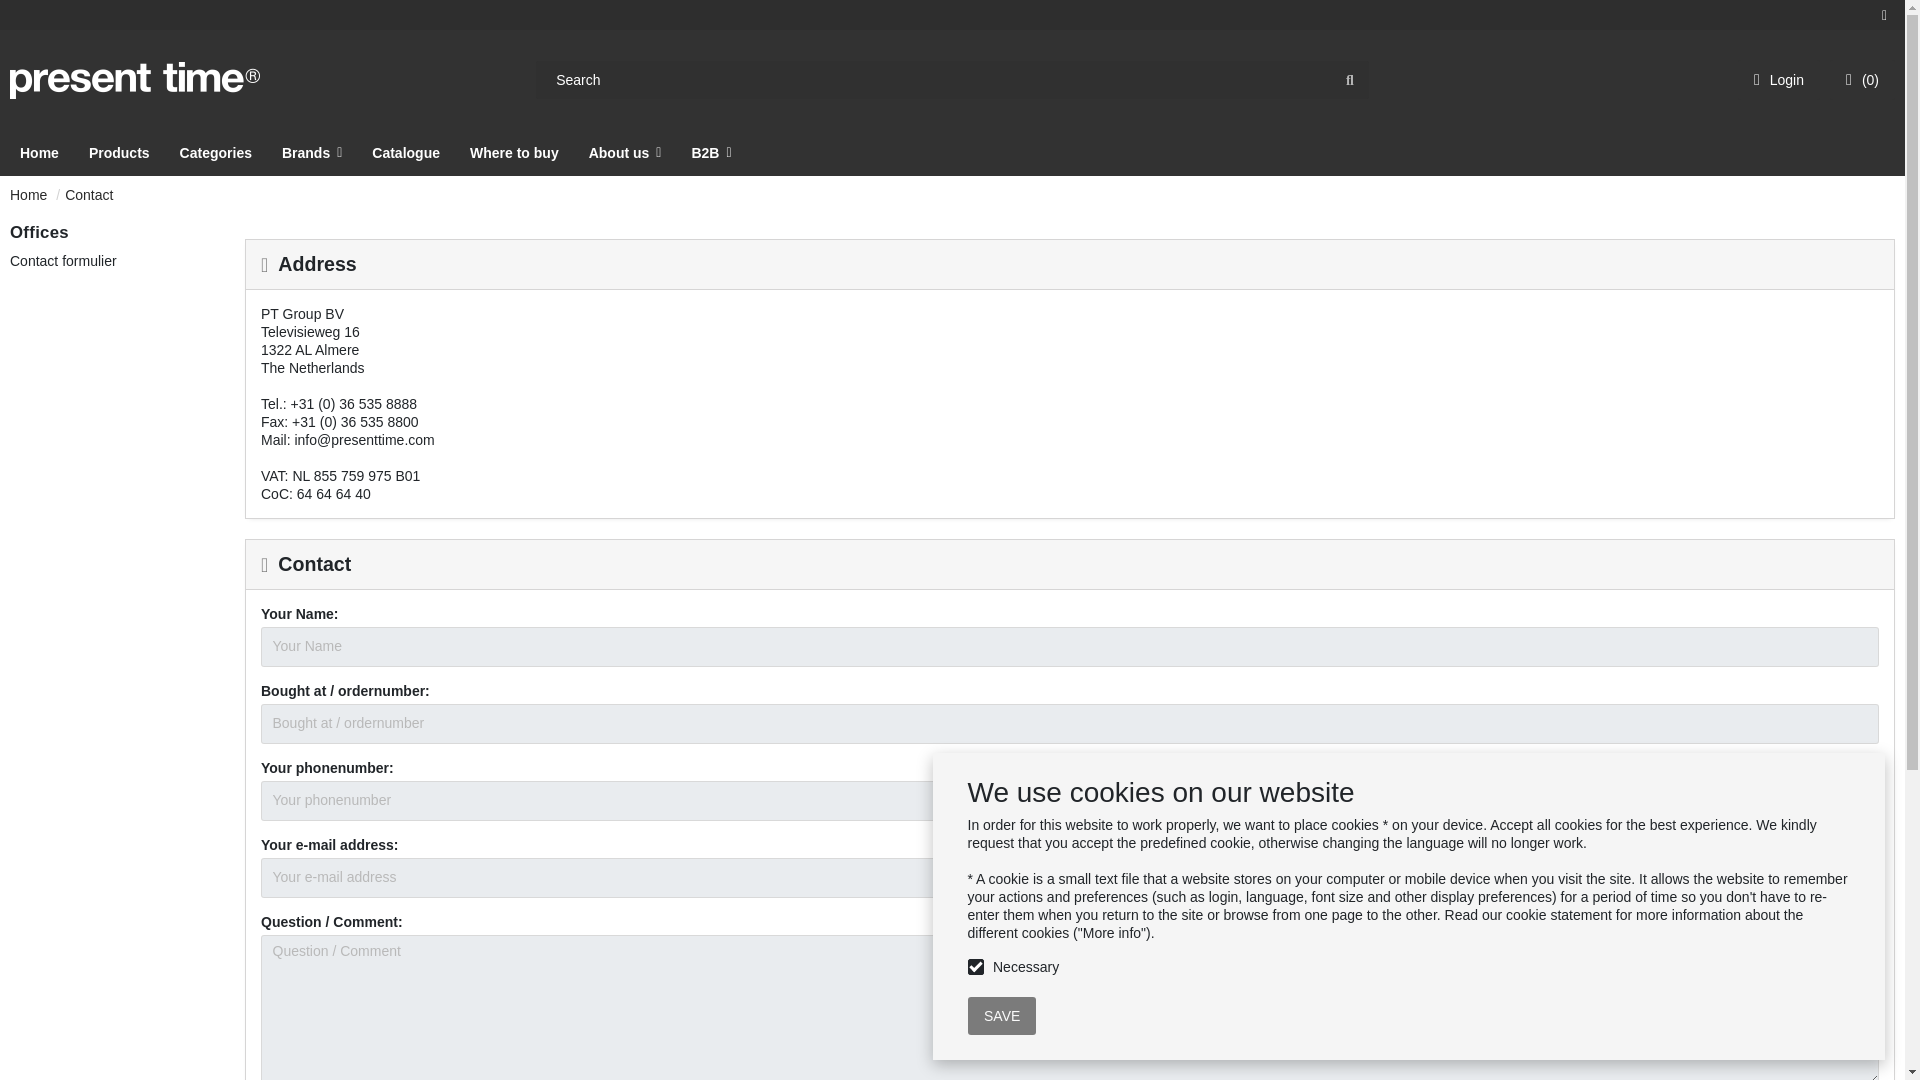 Image resolution: width=1920 pixels, height=1080 pixels. I want to click on About us, so click(626, 152).